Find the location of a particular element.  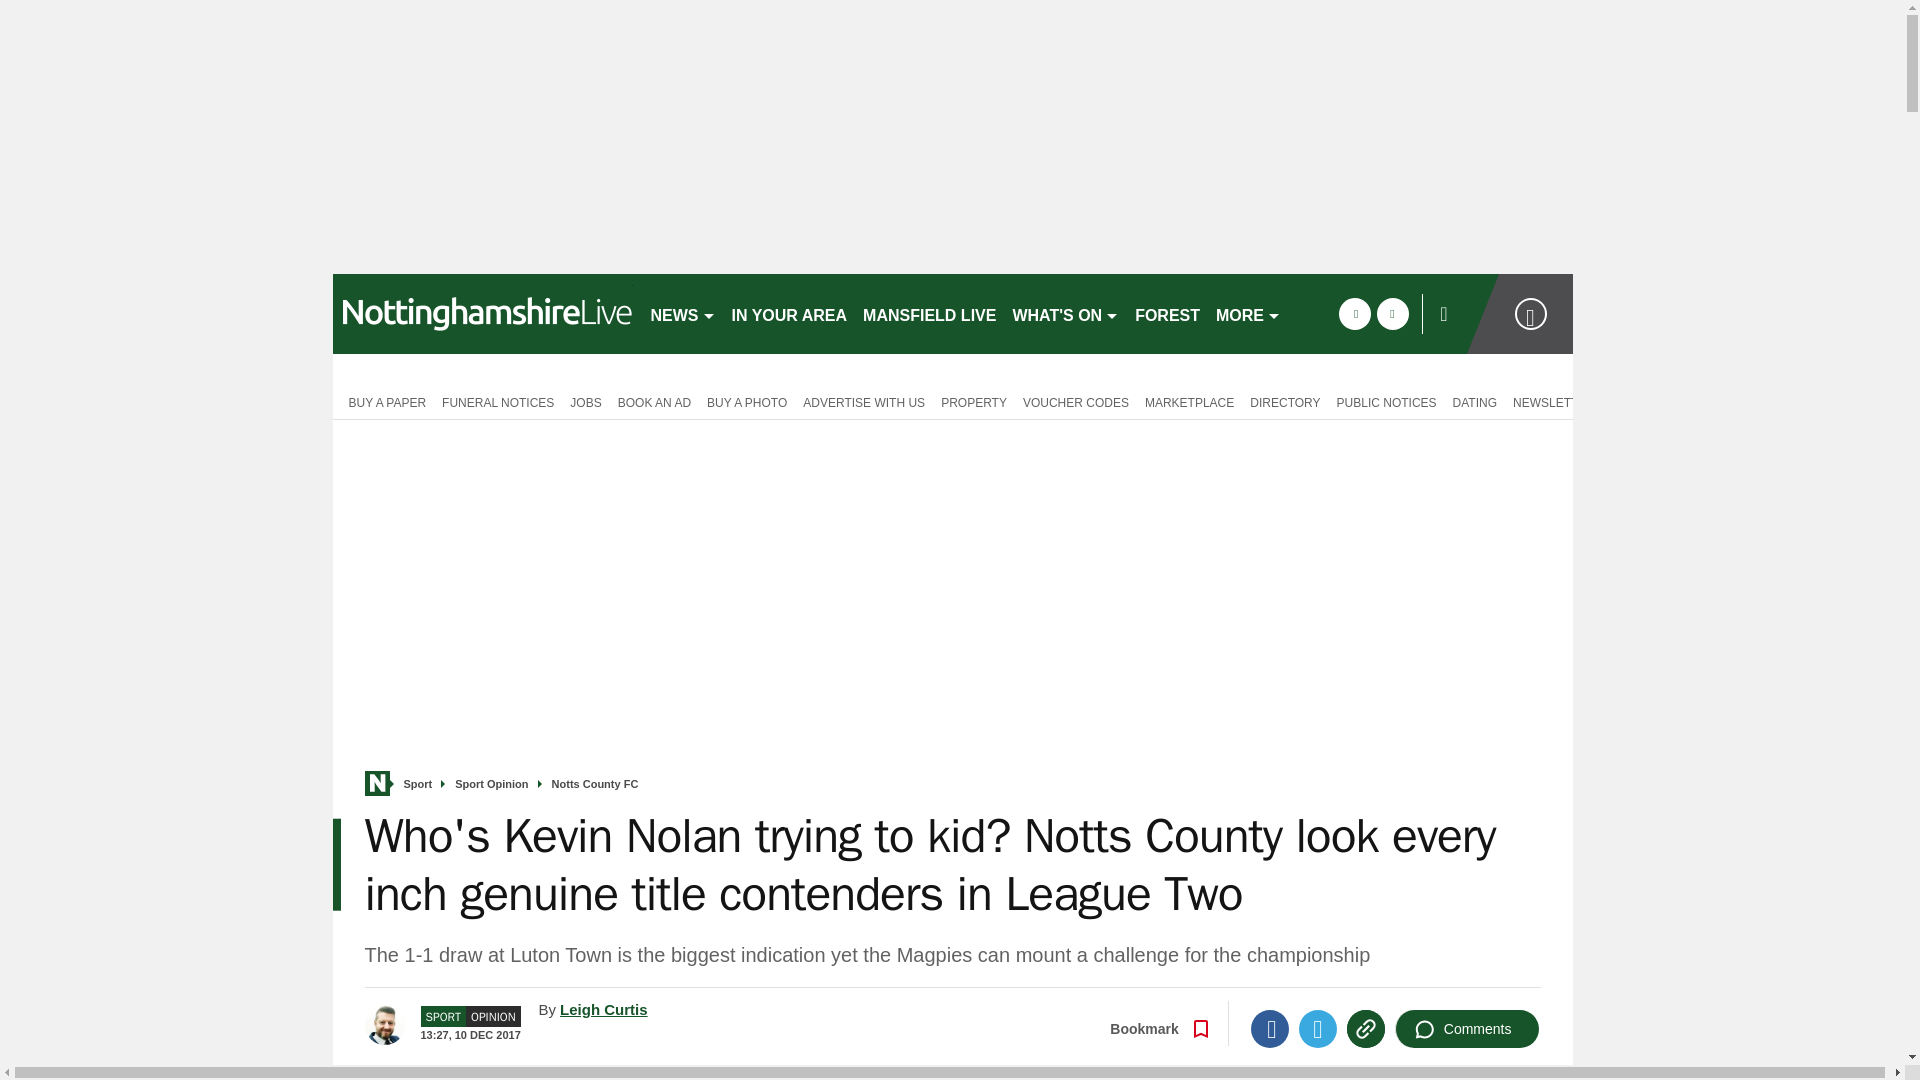

IN YOUR AREA is located at coordinates (790, 314).